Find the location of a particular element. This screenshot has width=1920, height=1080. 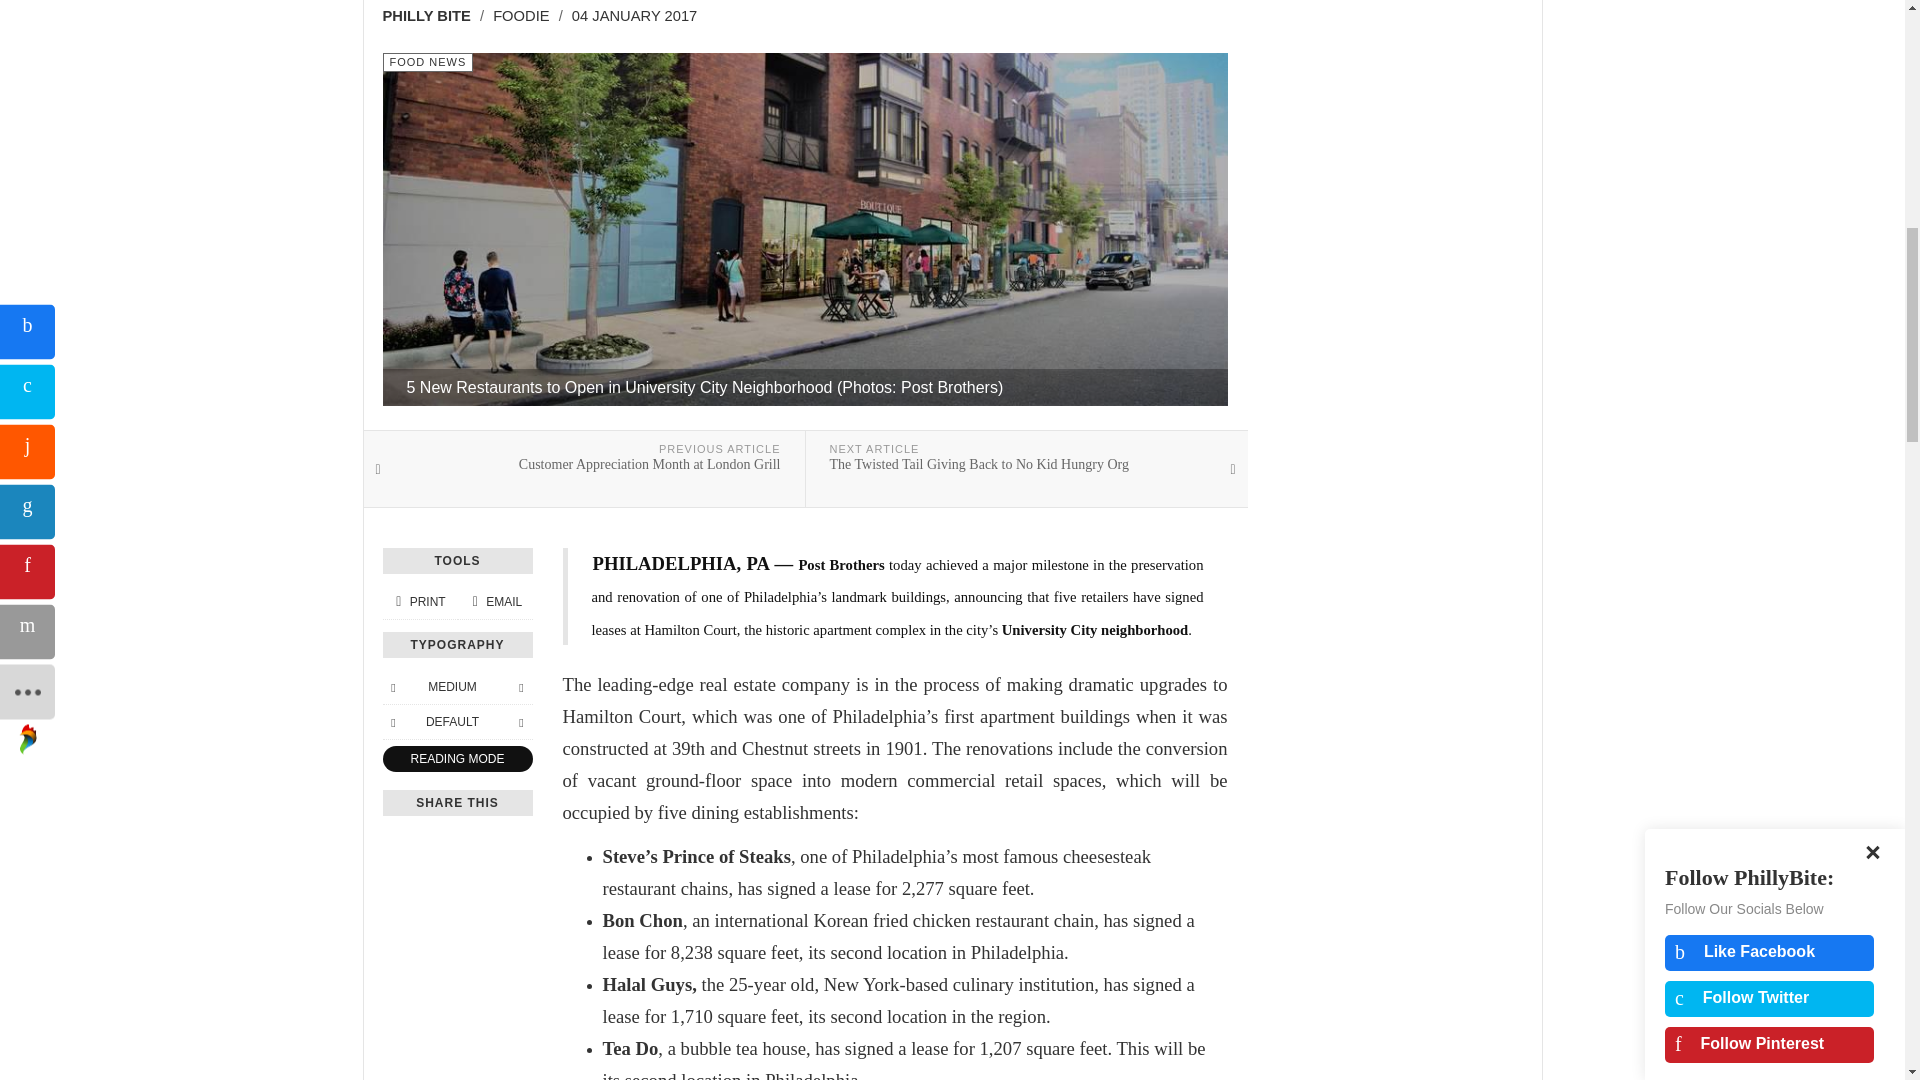

Reading Mode is located at coordinates (456, 760).